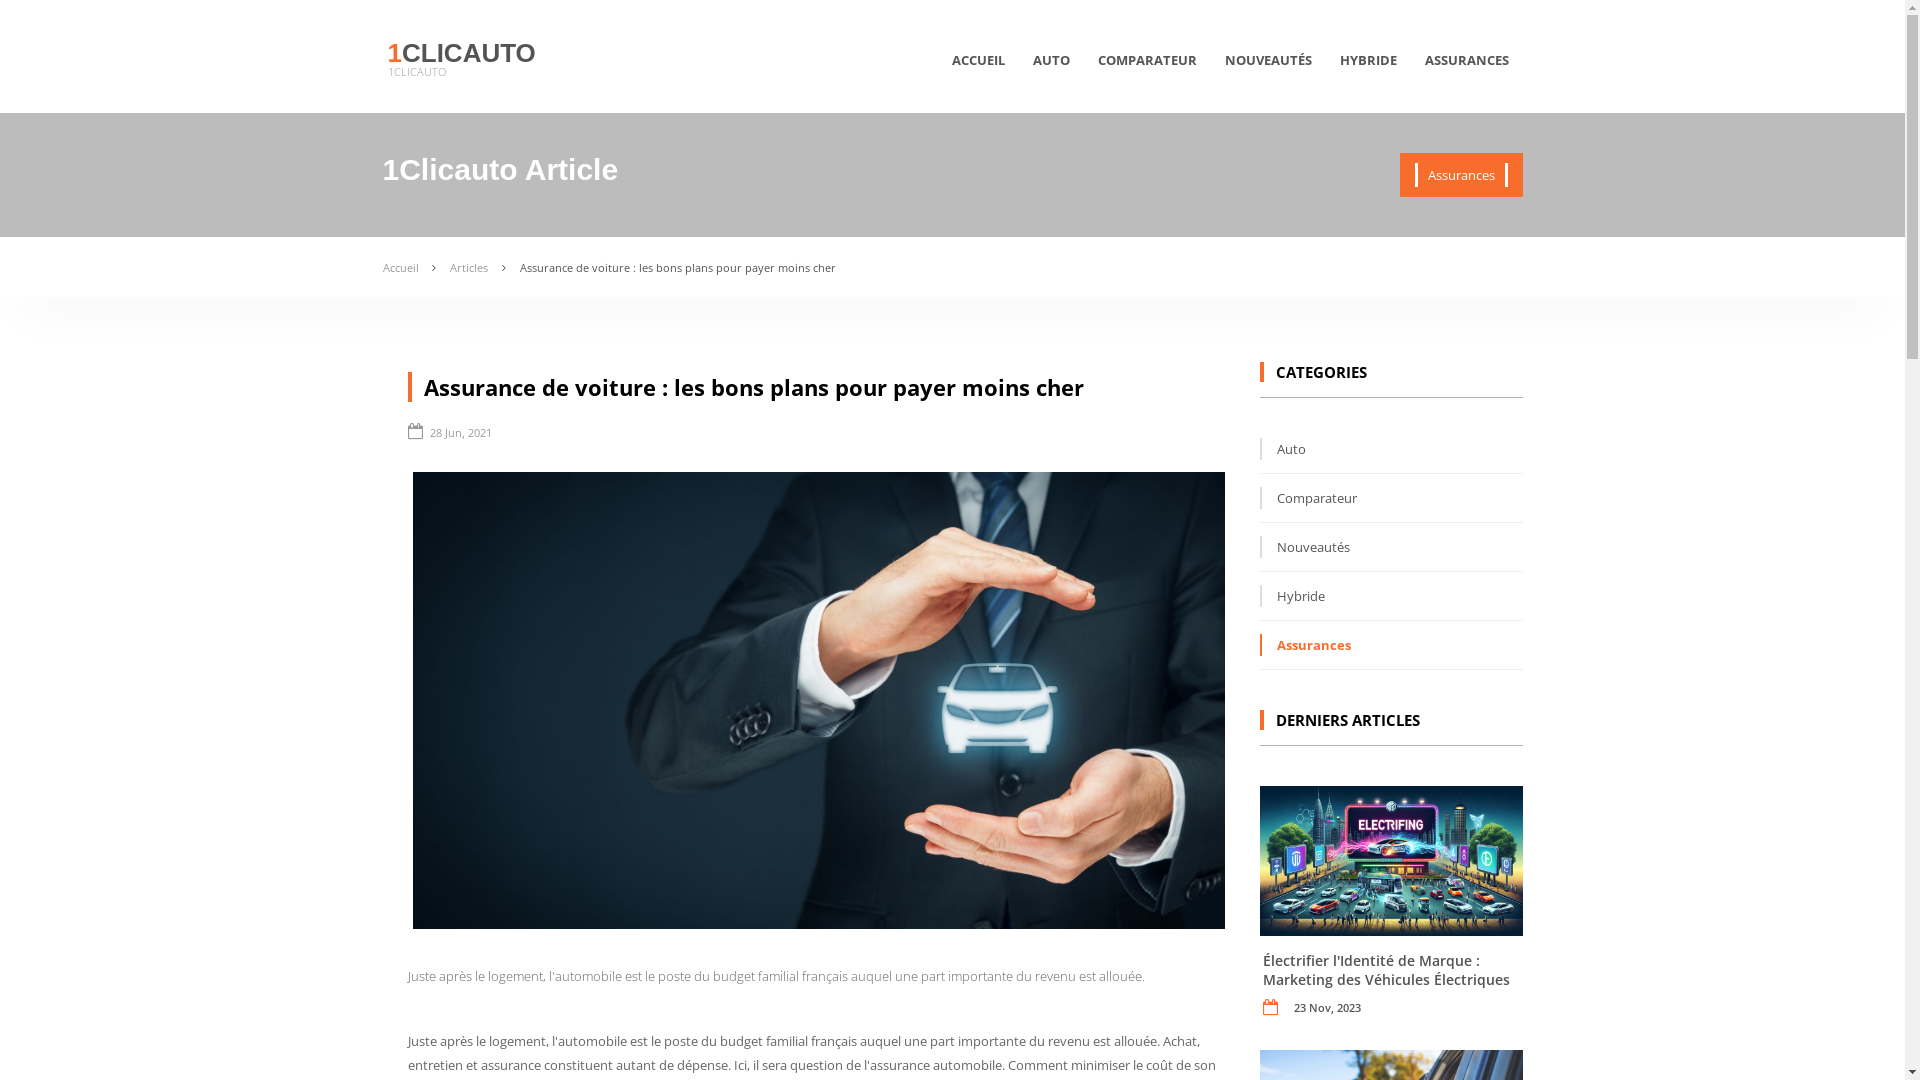  What do you see at coordinates (1148, 68) in the screenshot?
I see `COMPARATEUR` at bounding box center [1148, 68].